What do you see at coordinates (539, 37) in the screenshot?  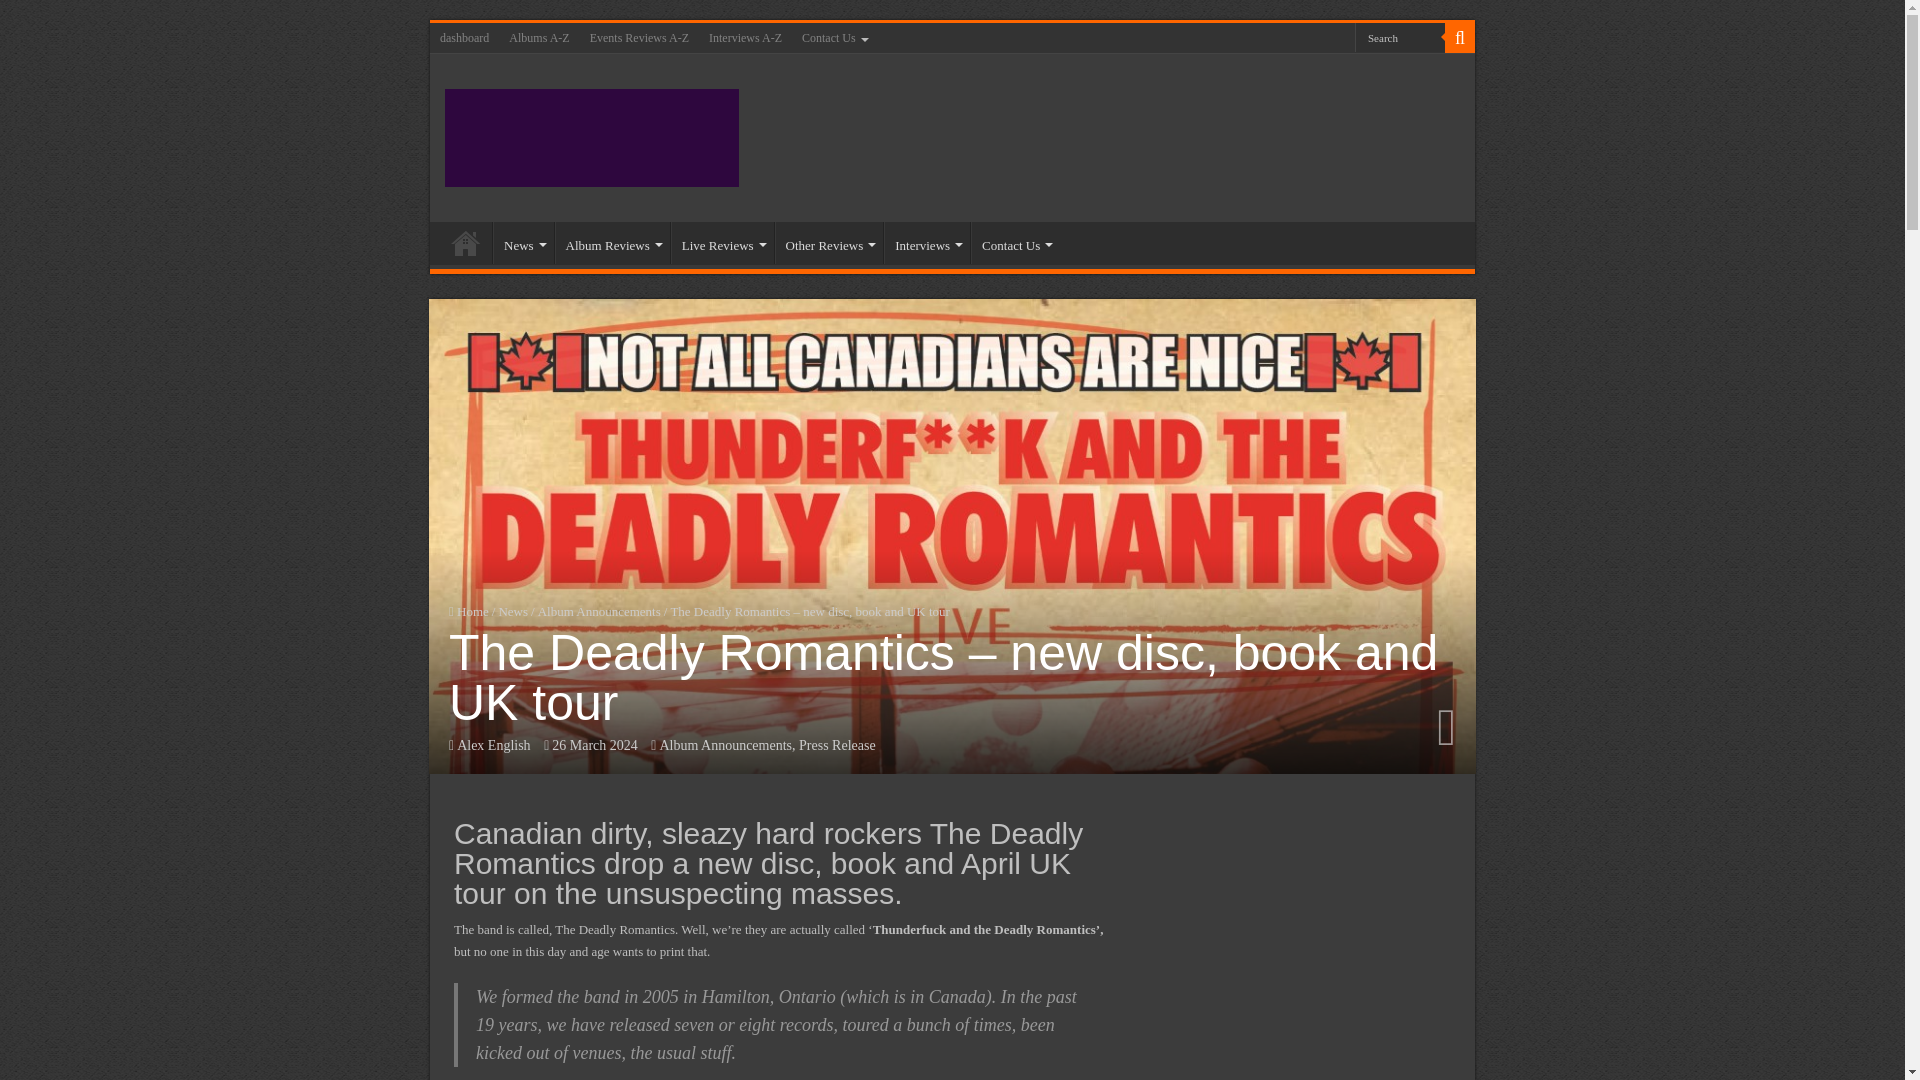 I see `Albums A-Z` at bounding box center [539, 37].